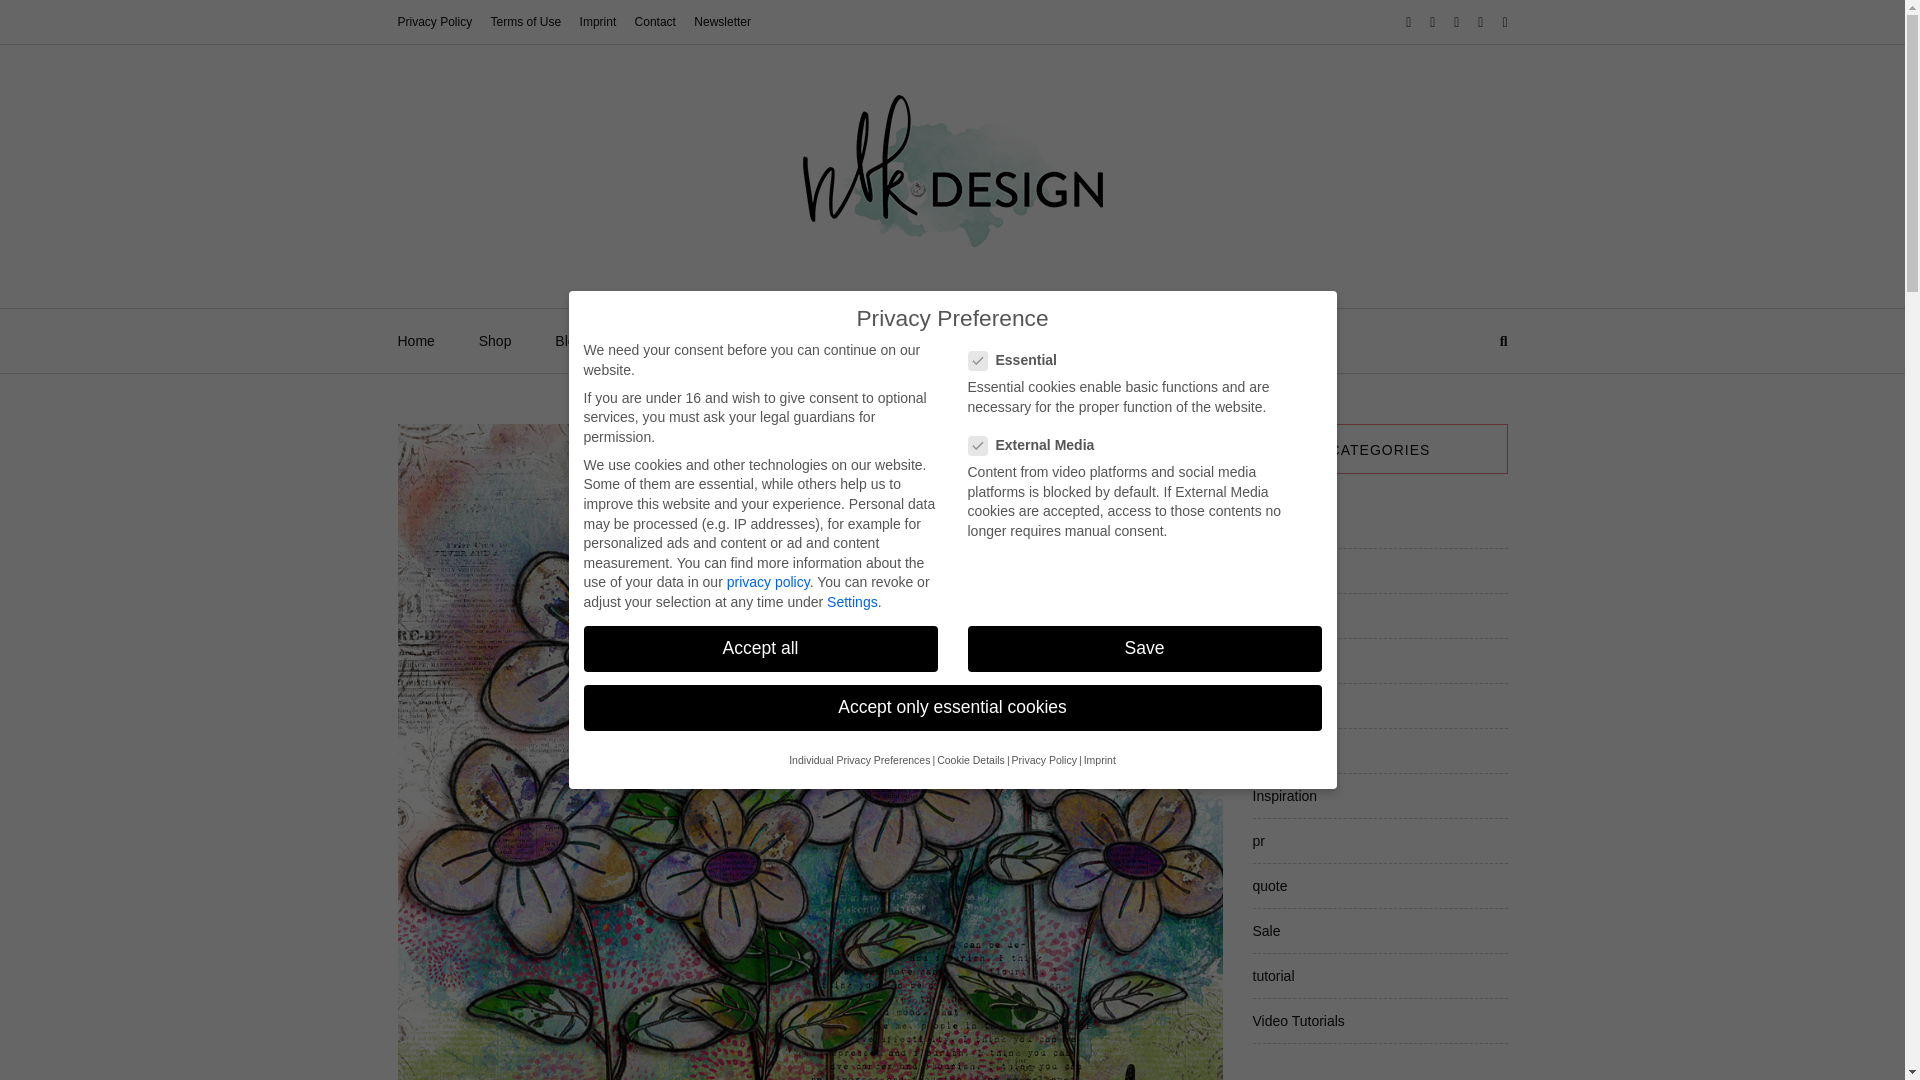 This screenshot has height=1080, width=1920. Describe the element at coordinates (722, 22) in the screenshot. I see `Newsletter` at that location.